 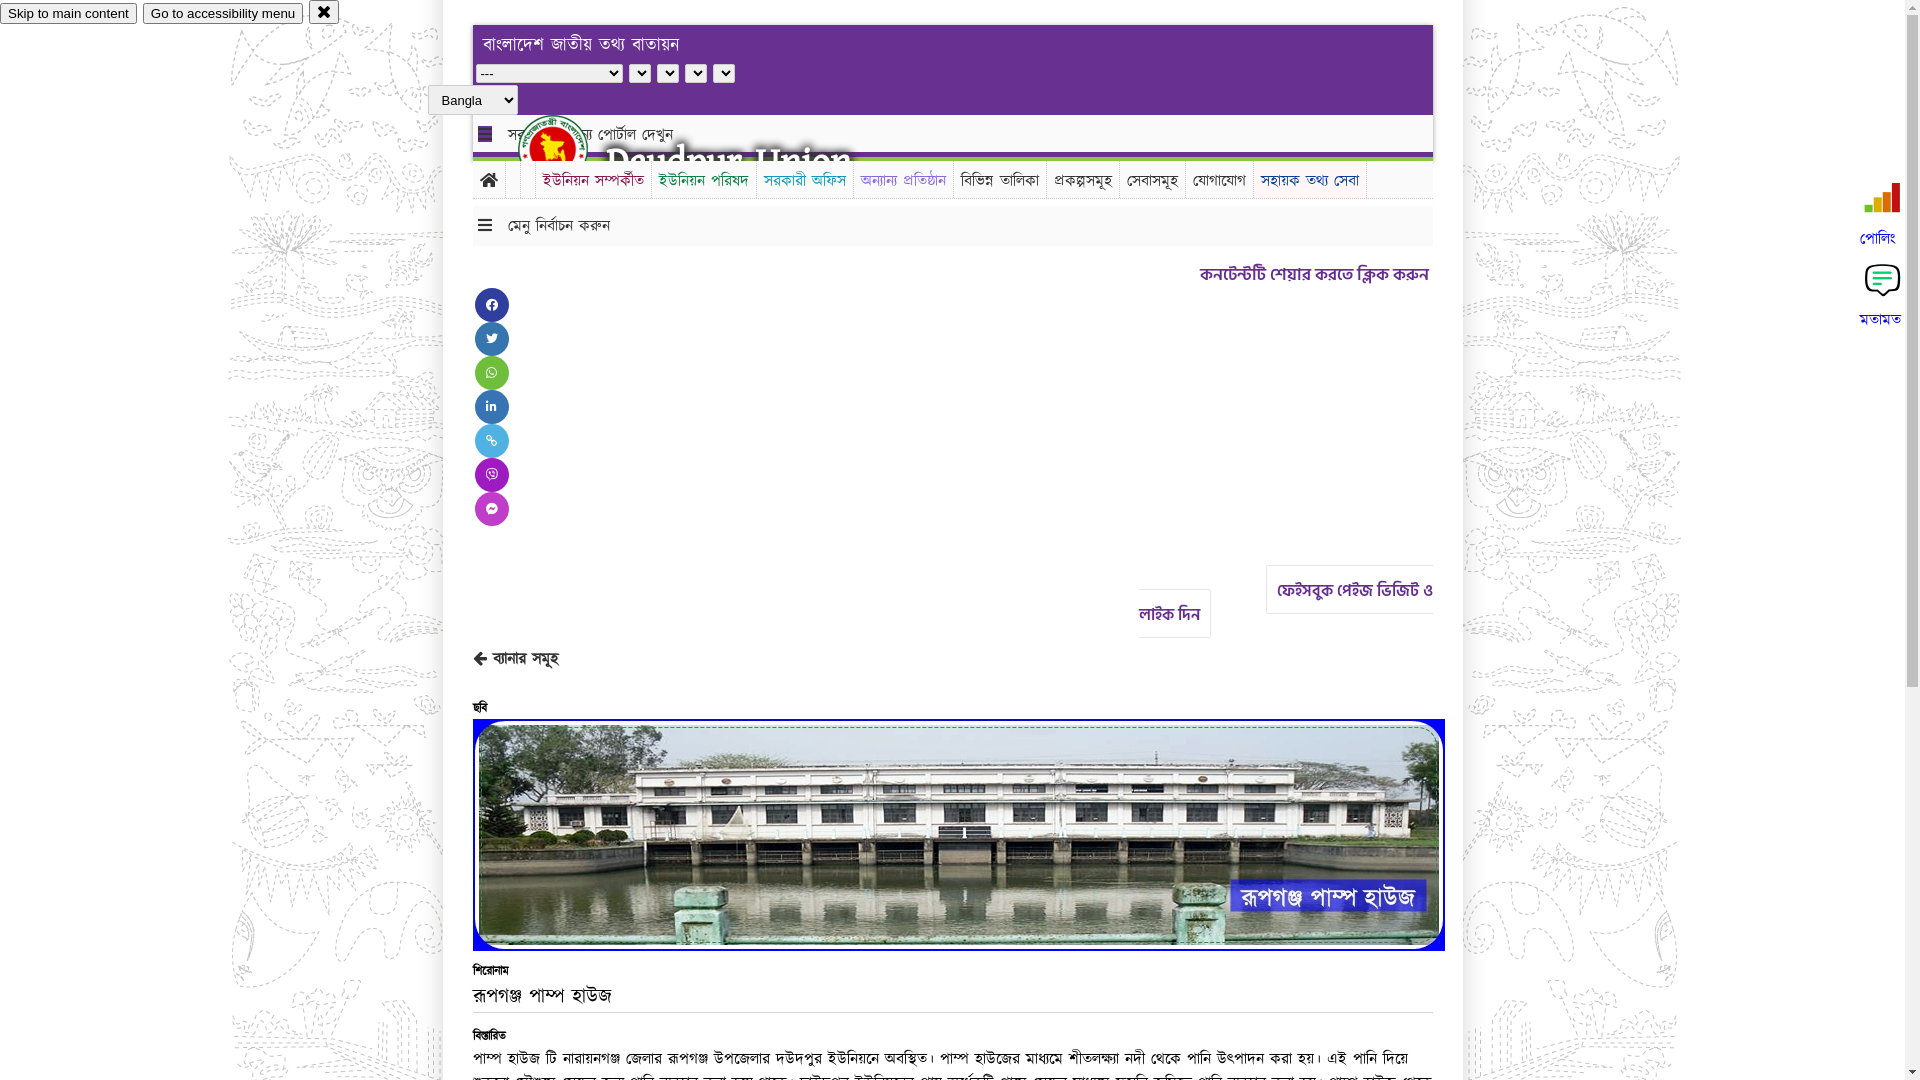 I want to click on Go to accessibility menu, so click(x=223, y=14).